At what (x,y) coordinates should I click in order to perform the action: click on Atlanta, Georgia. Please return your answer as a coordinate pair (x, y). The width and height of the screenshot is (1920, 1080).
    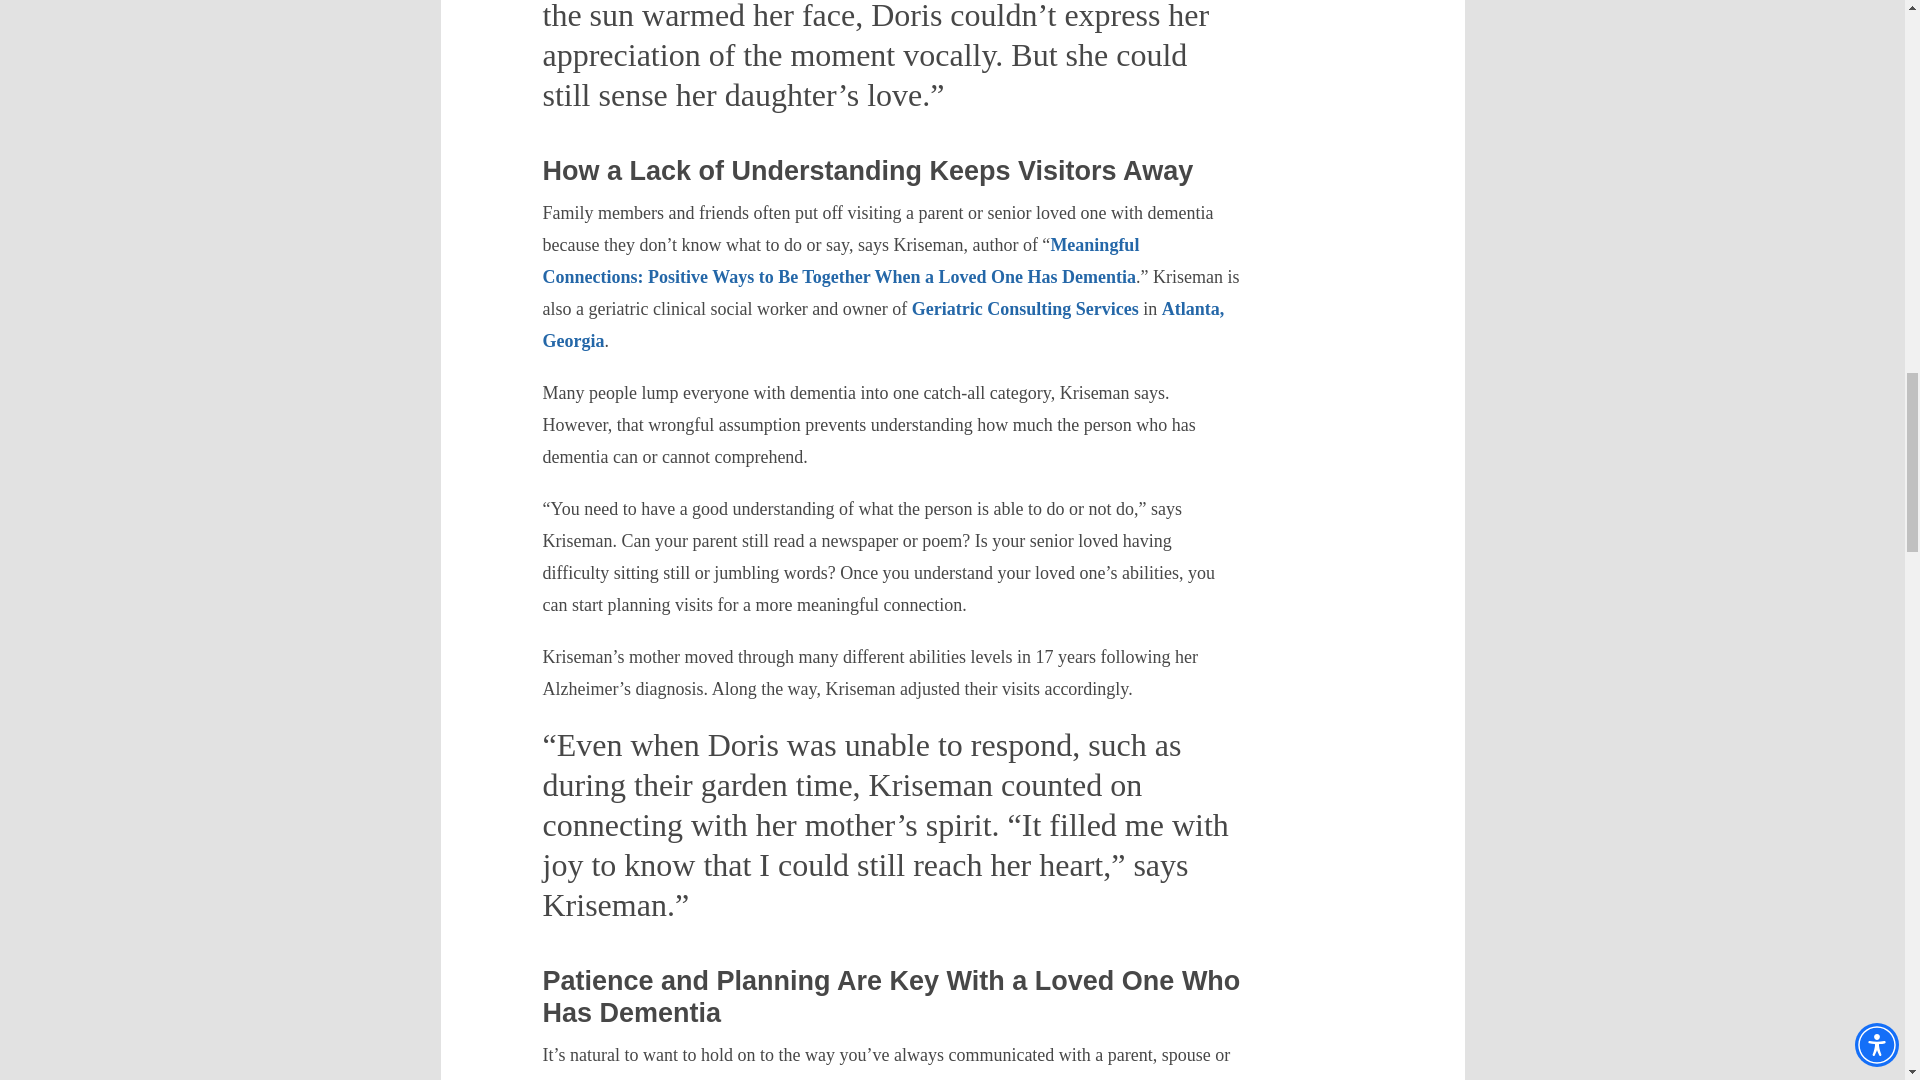
    Looking at the image, I should click on (882, 325).